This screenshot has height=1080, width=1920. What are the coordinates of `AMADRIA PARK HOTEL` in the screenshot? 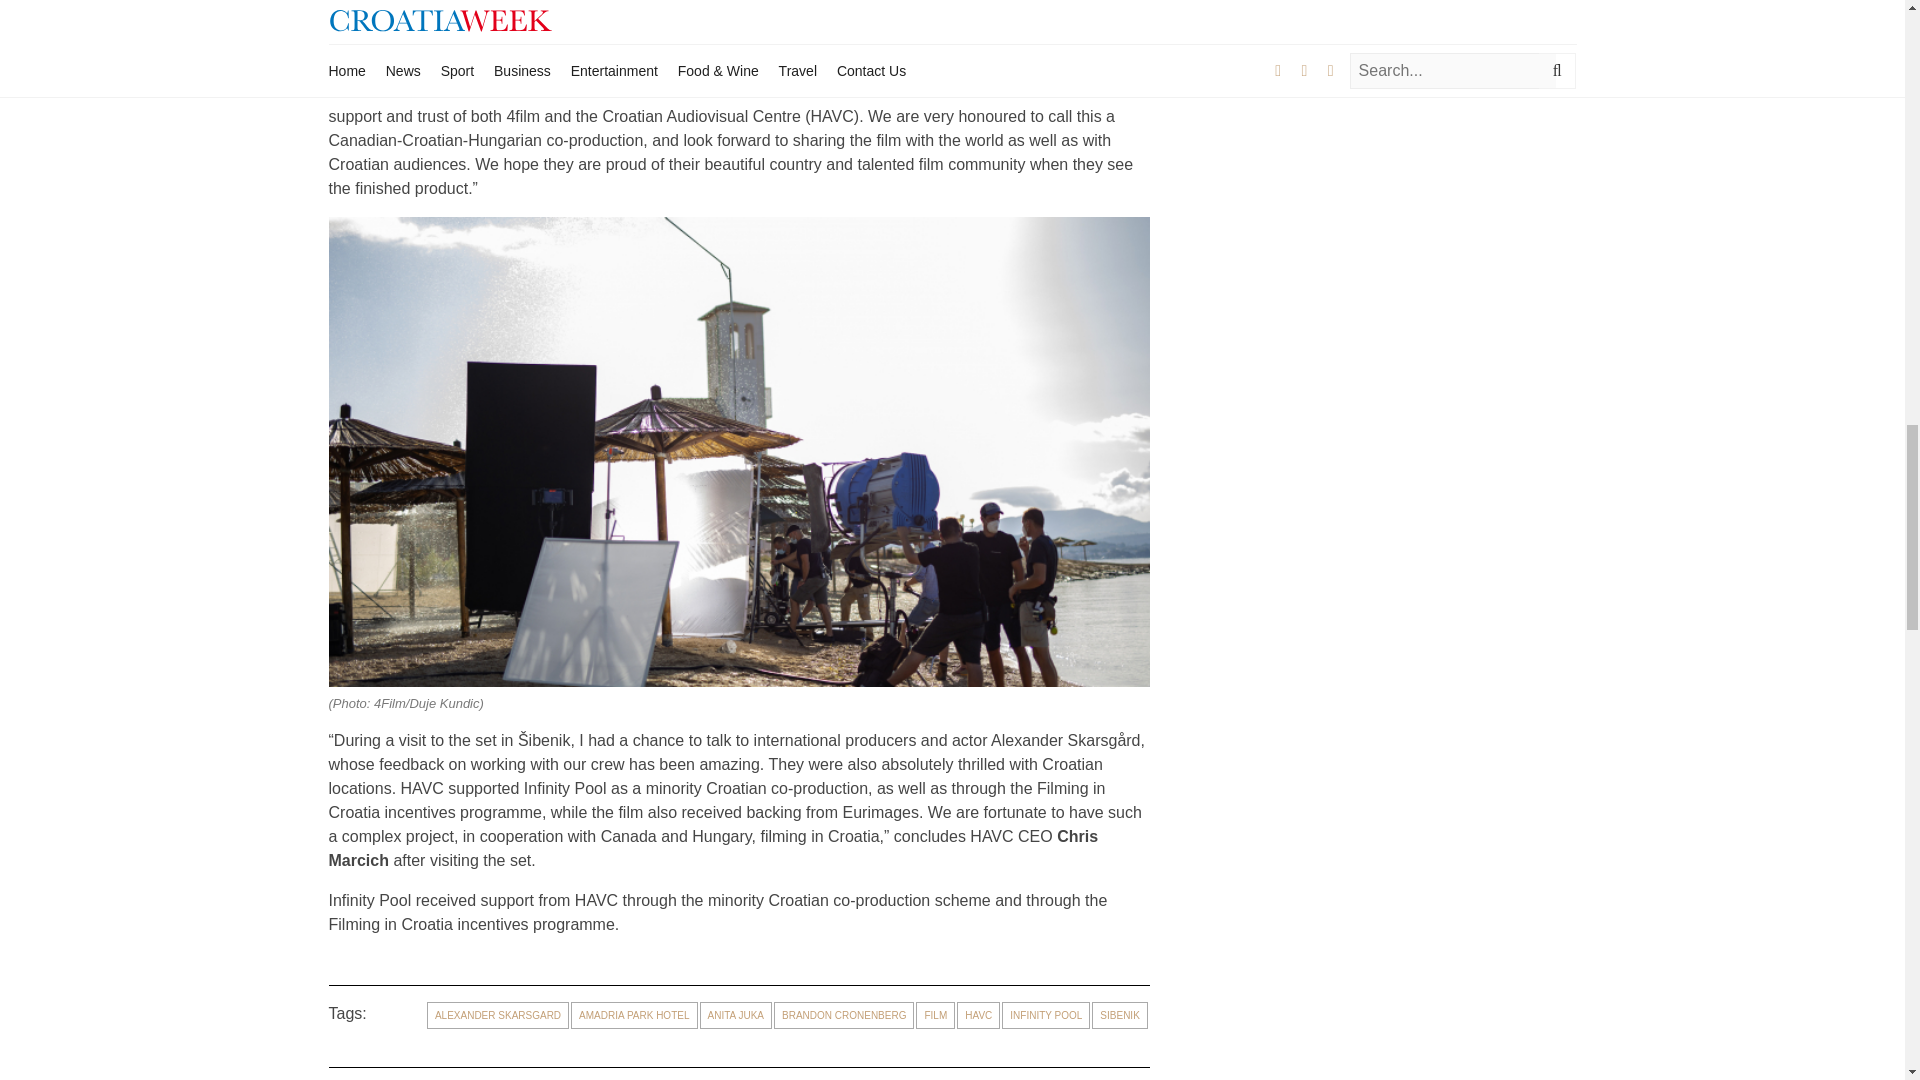 It's located at (633, 1016).